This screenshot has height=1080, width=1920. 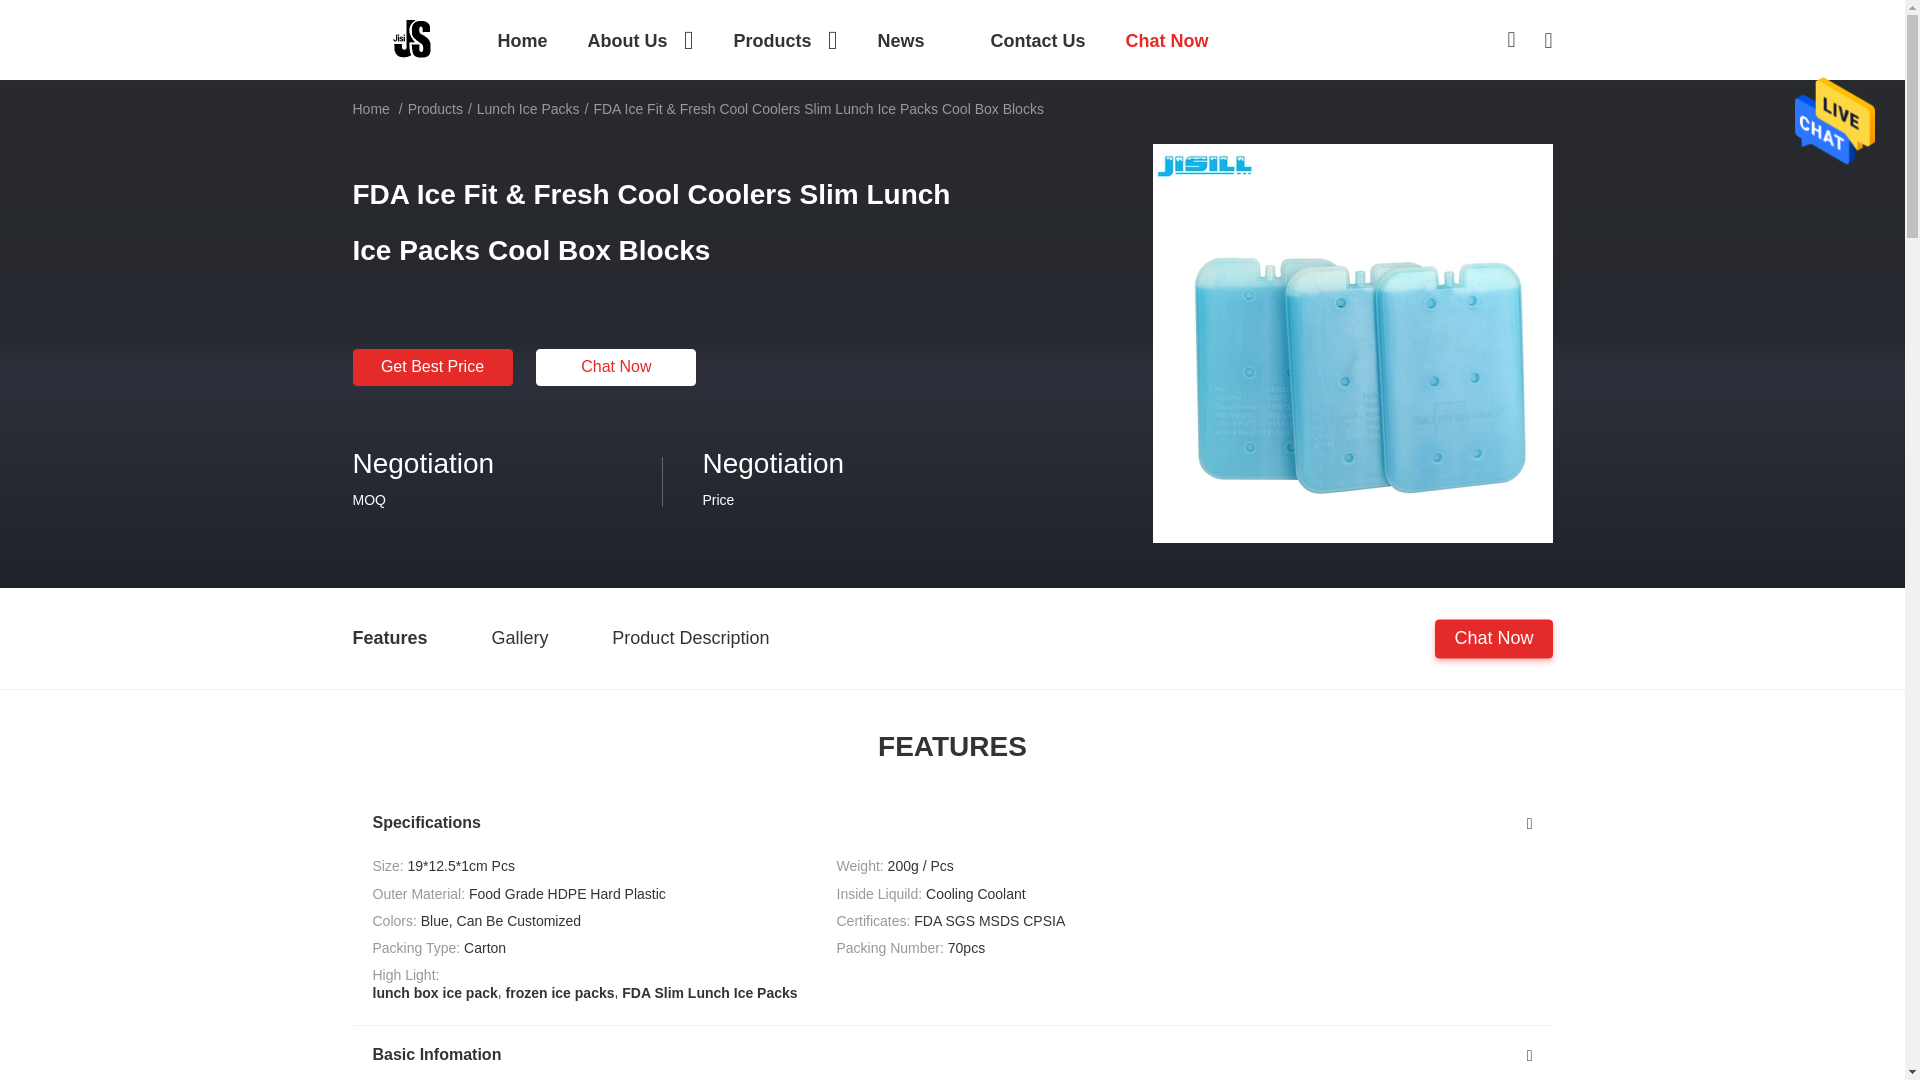 What do you see at coordinates (785, 40) in the screenshot?
I see `Products` at bounding box center [785, 40].